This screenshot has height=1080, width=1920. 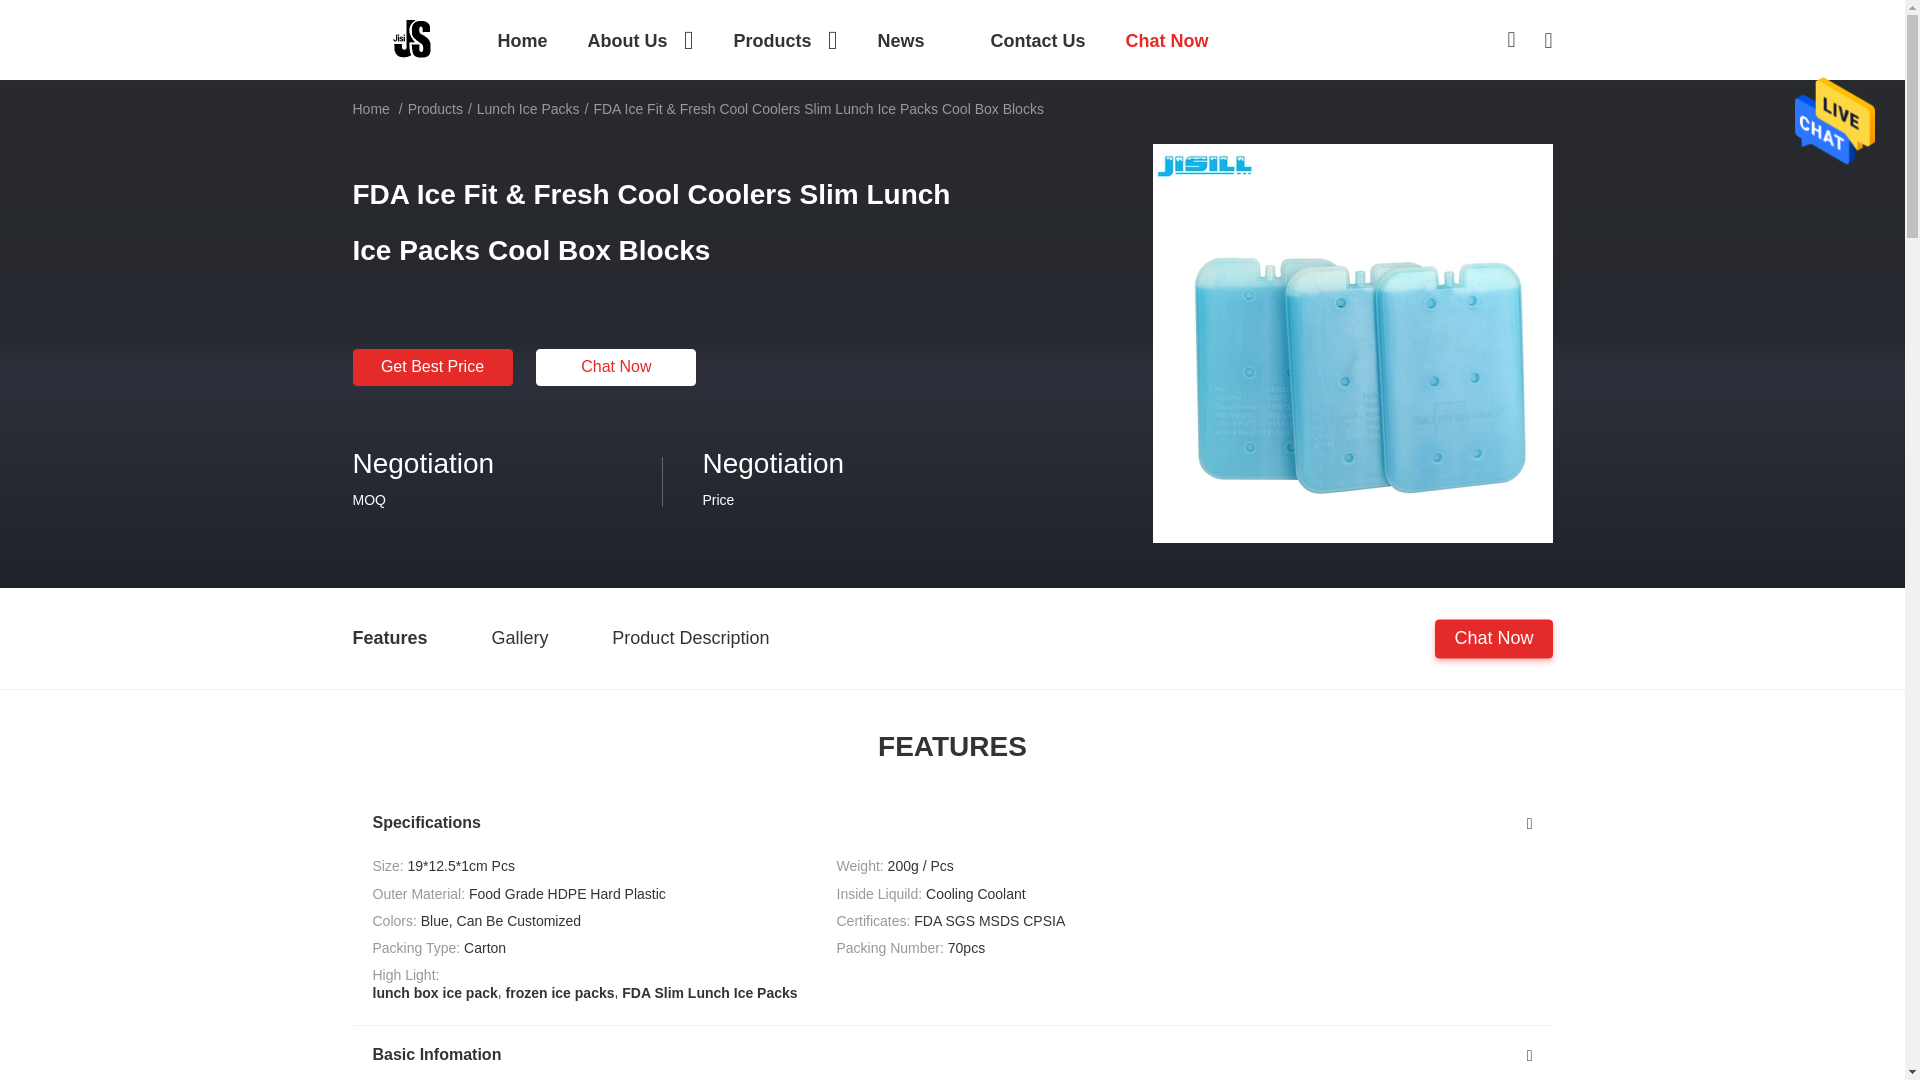 What do you see at coordinates (785, 40) in the screenshot?
I see `Products` at bounding box center [785, 40].